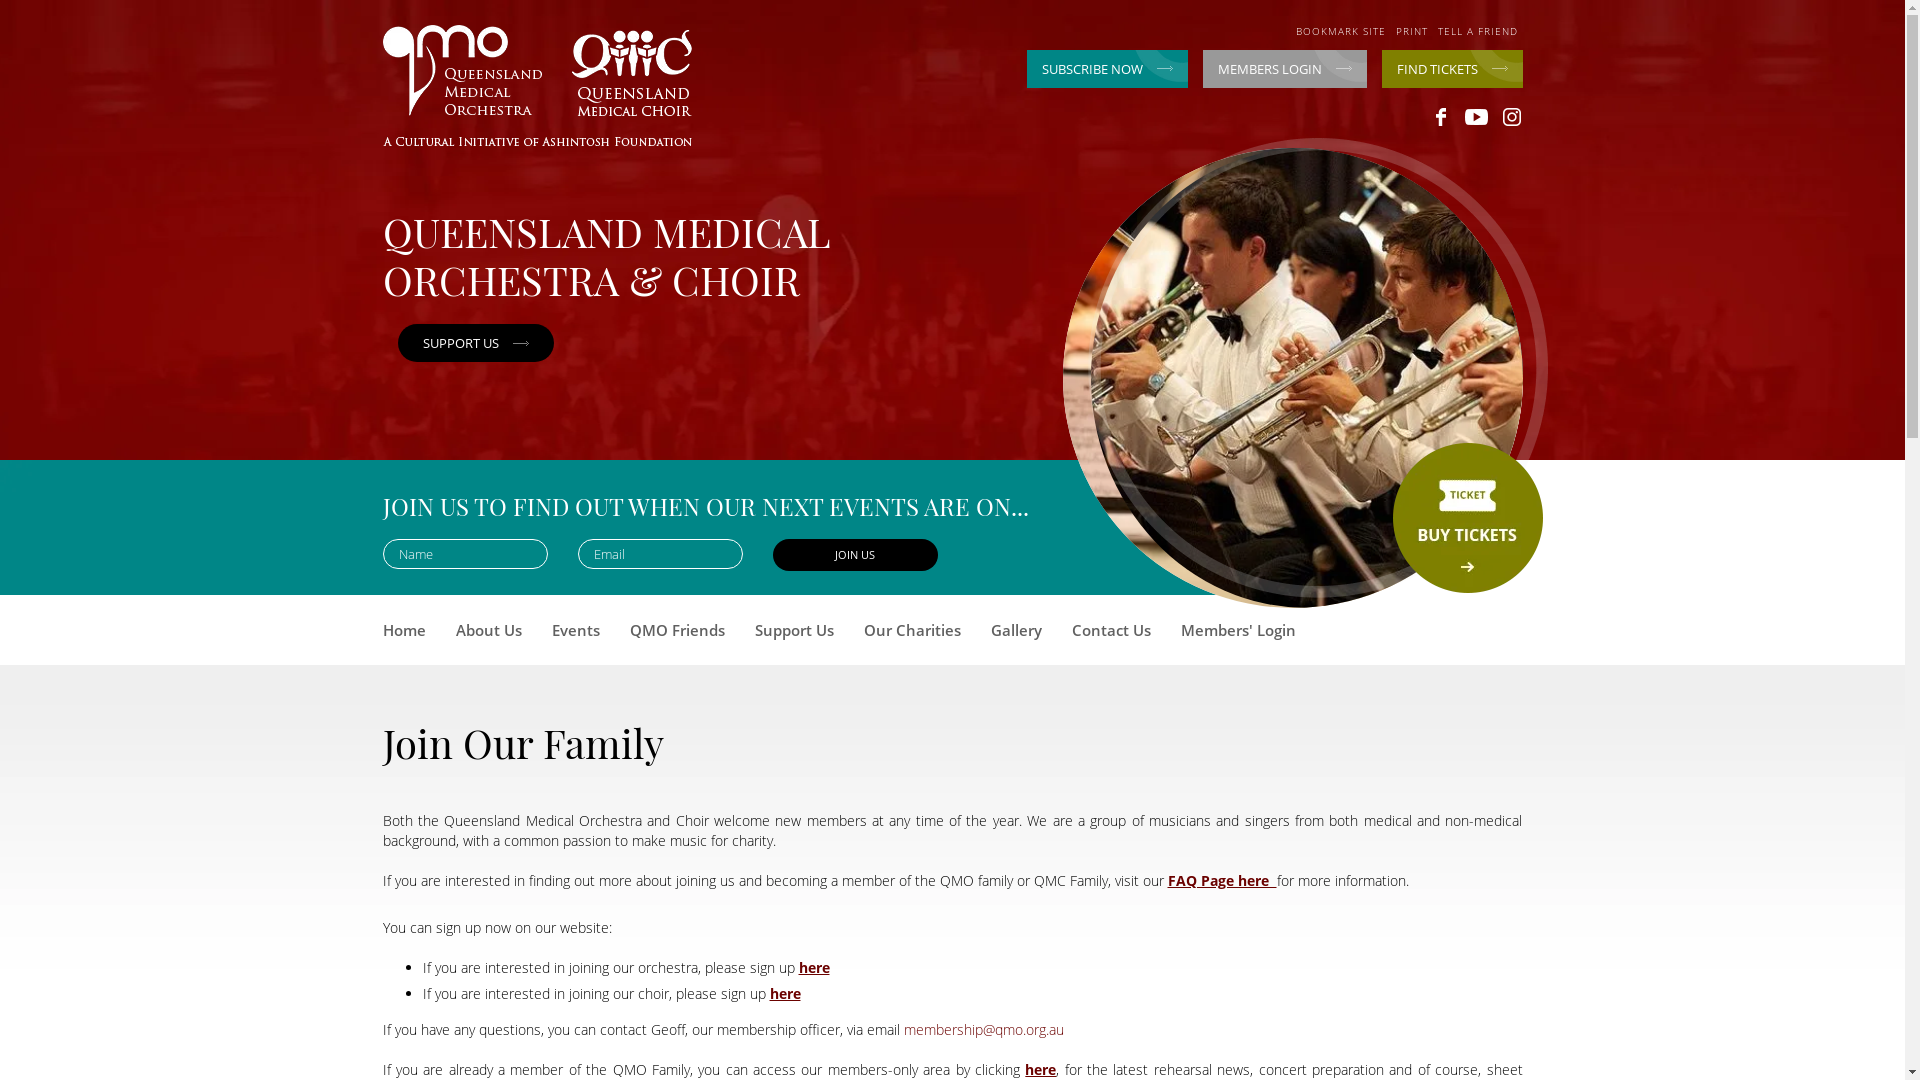 The image size is (1920, 1080). Describe the element at coordinates (794, 638) in the screenshot. I see `Support Us` at that location.